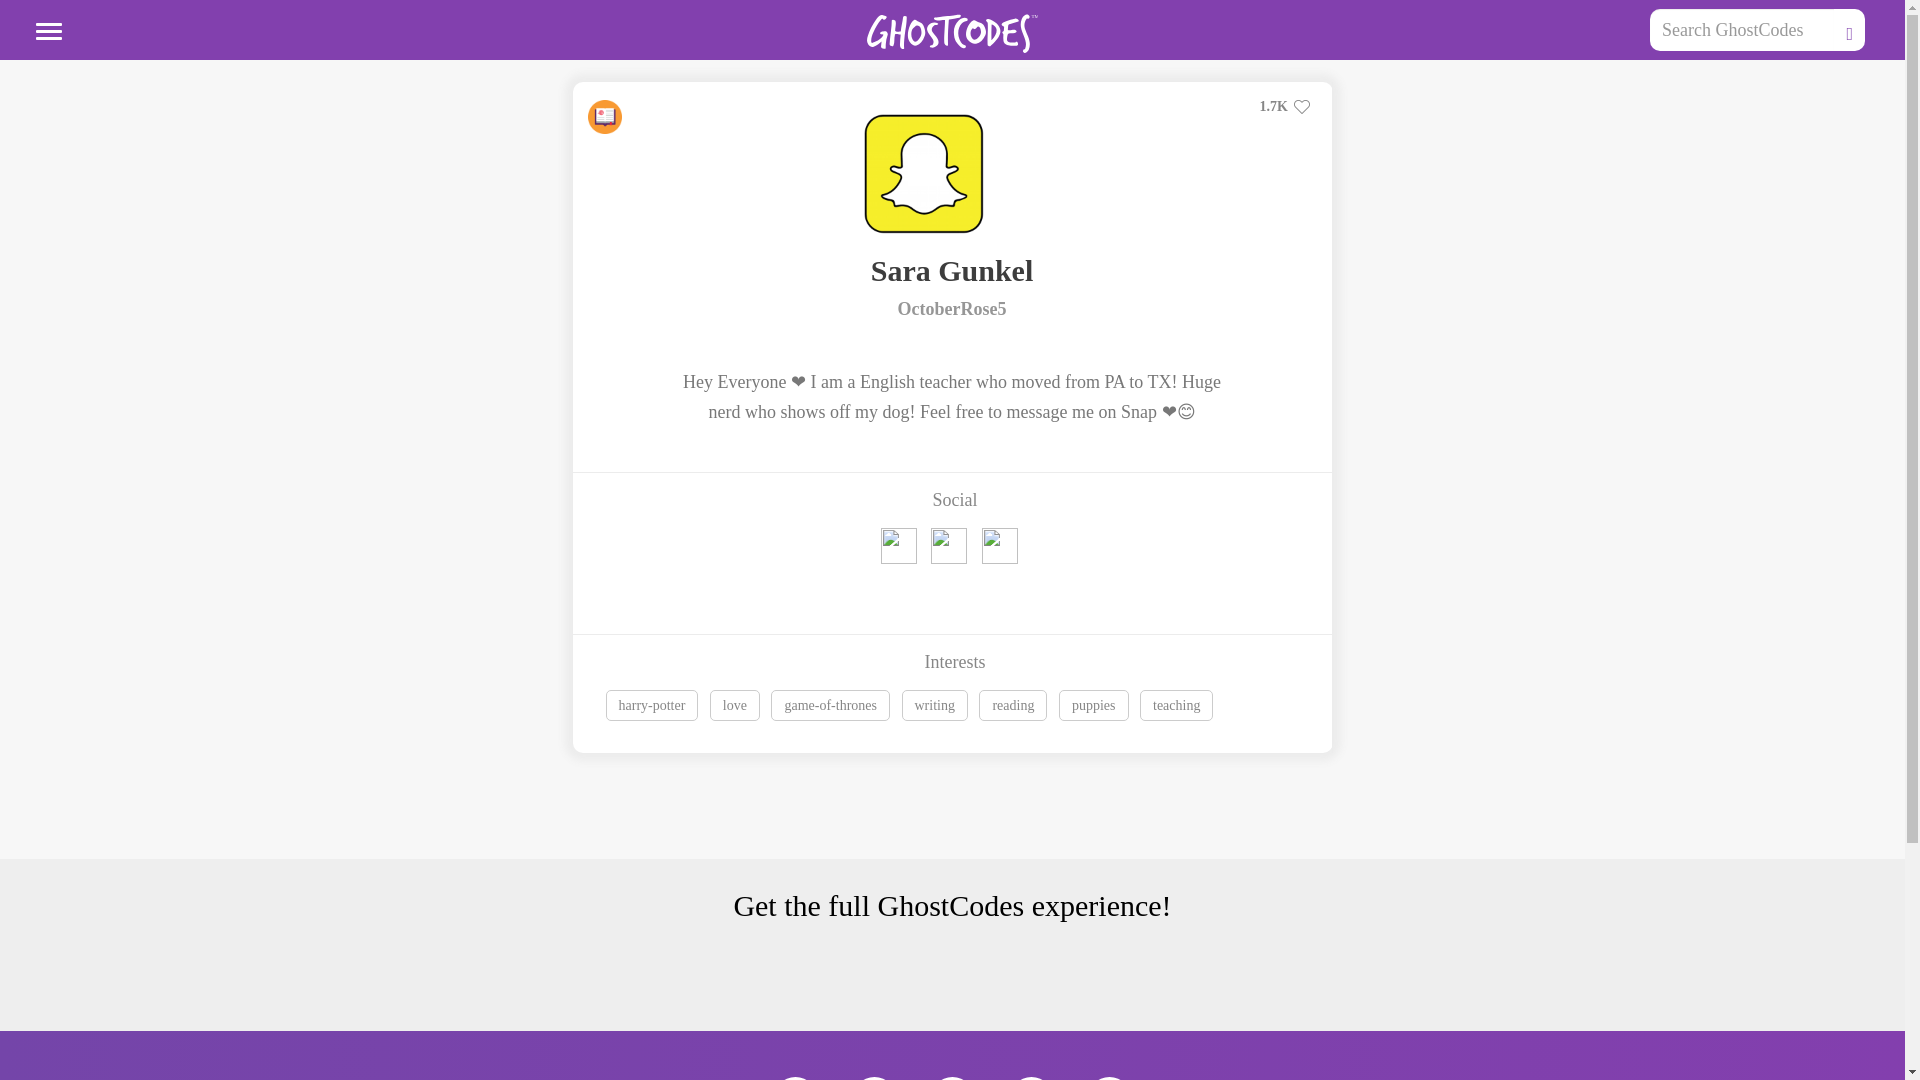 This screenshot has height=1080, width=1920. What do you see at coordinates (658, 708) in the screenshot?
I see `harry-potter` at bounding box center [658, 708].